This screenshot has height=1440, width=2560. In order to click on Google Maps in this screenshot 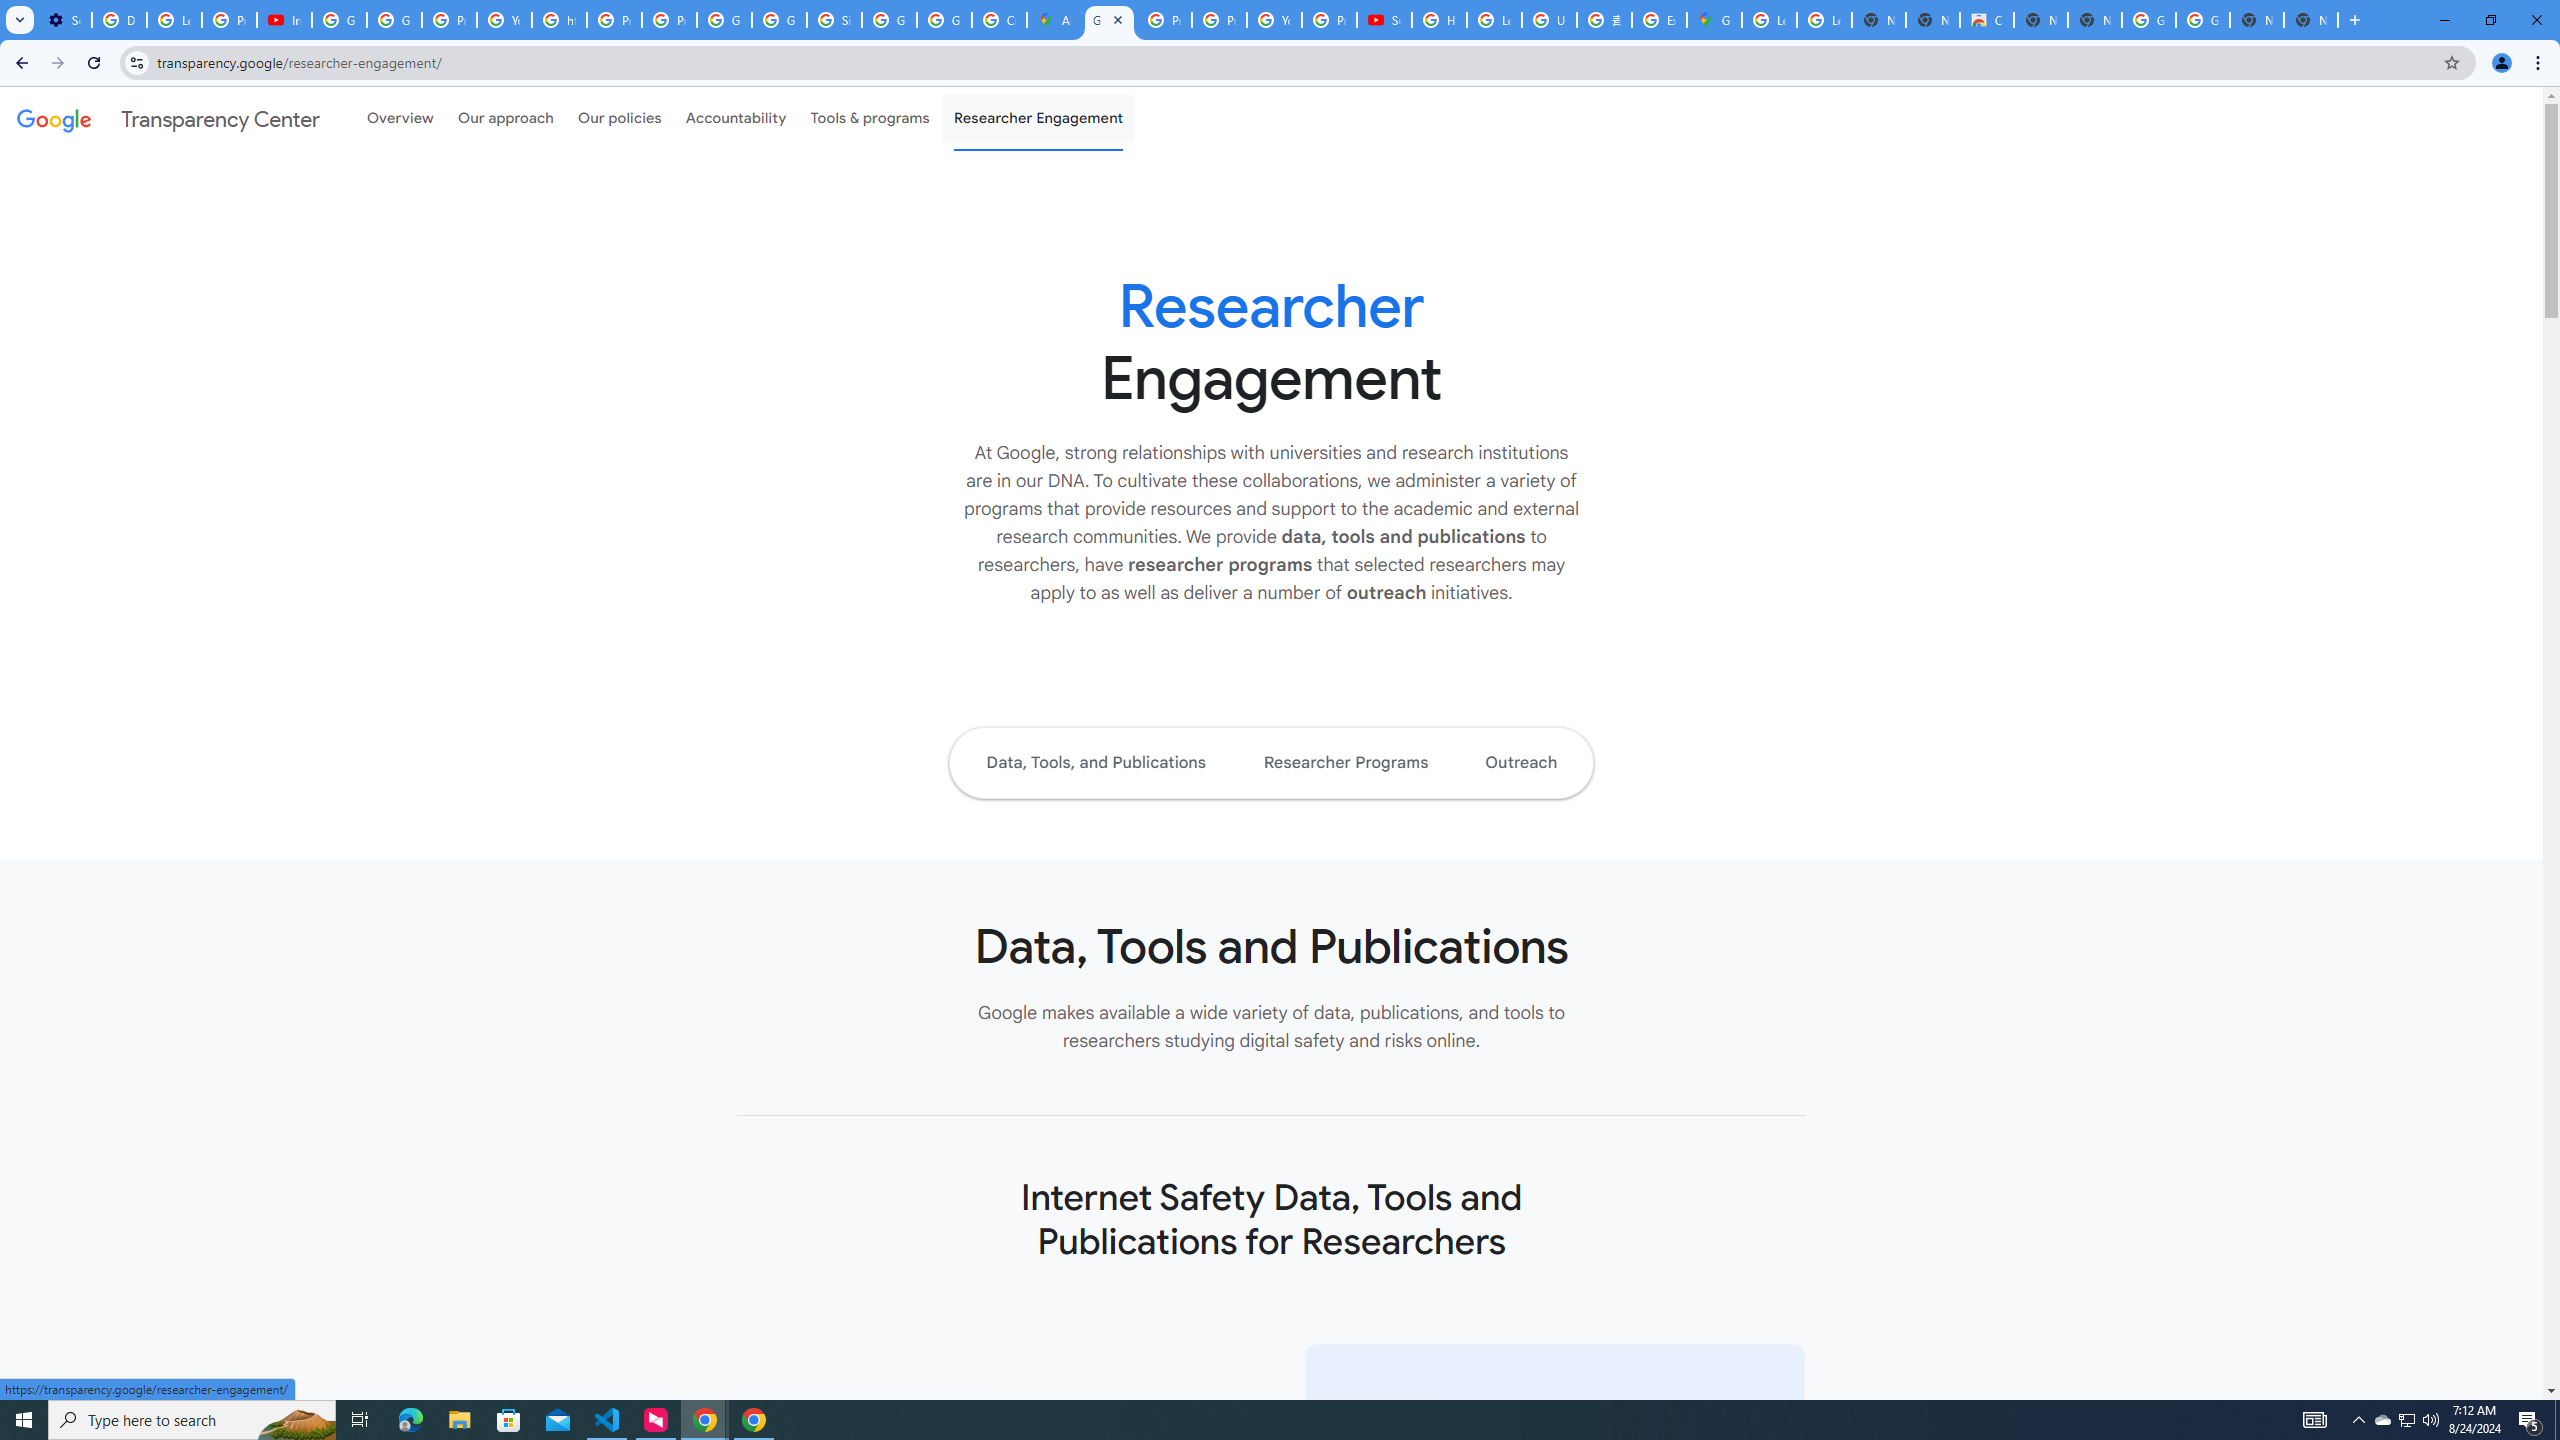, I will do `click(1714, 20)`.